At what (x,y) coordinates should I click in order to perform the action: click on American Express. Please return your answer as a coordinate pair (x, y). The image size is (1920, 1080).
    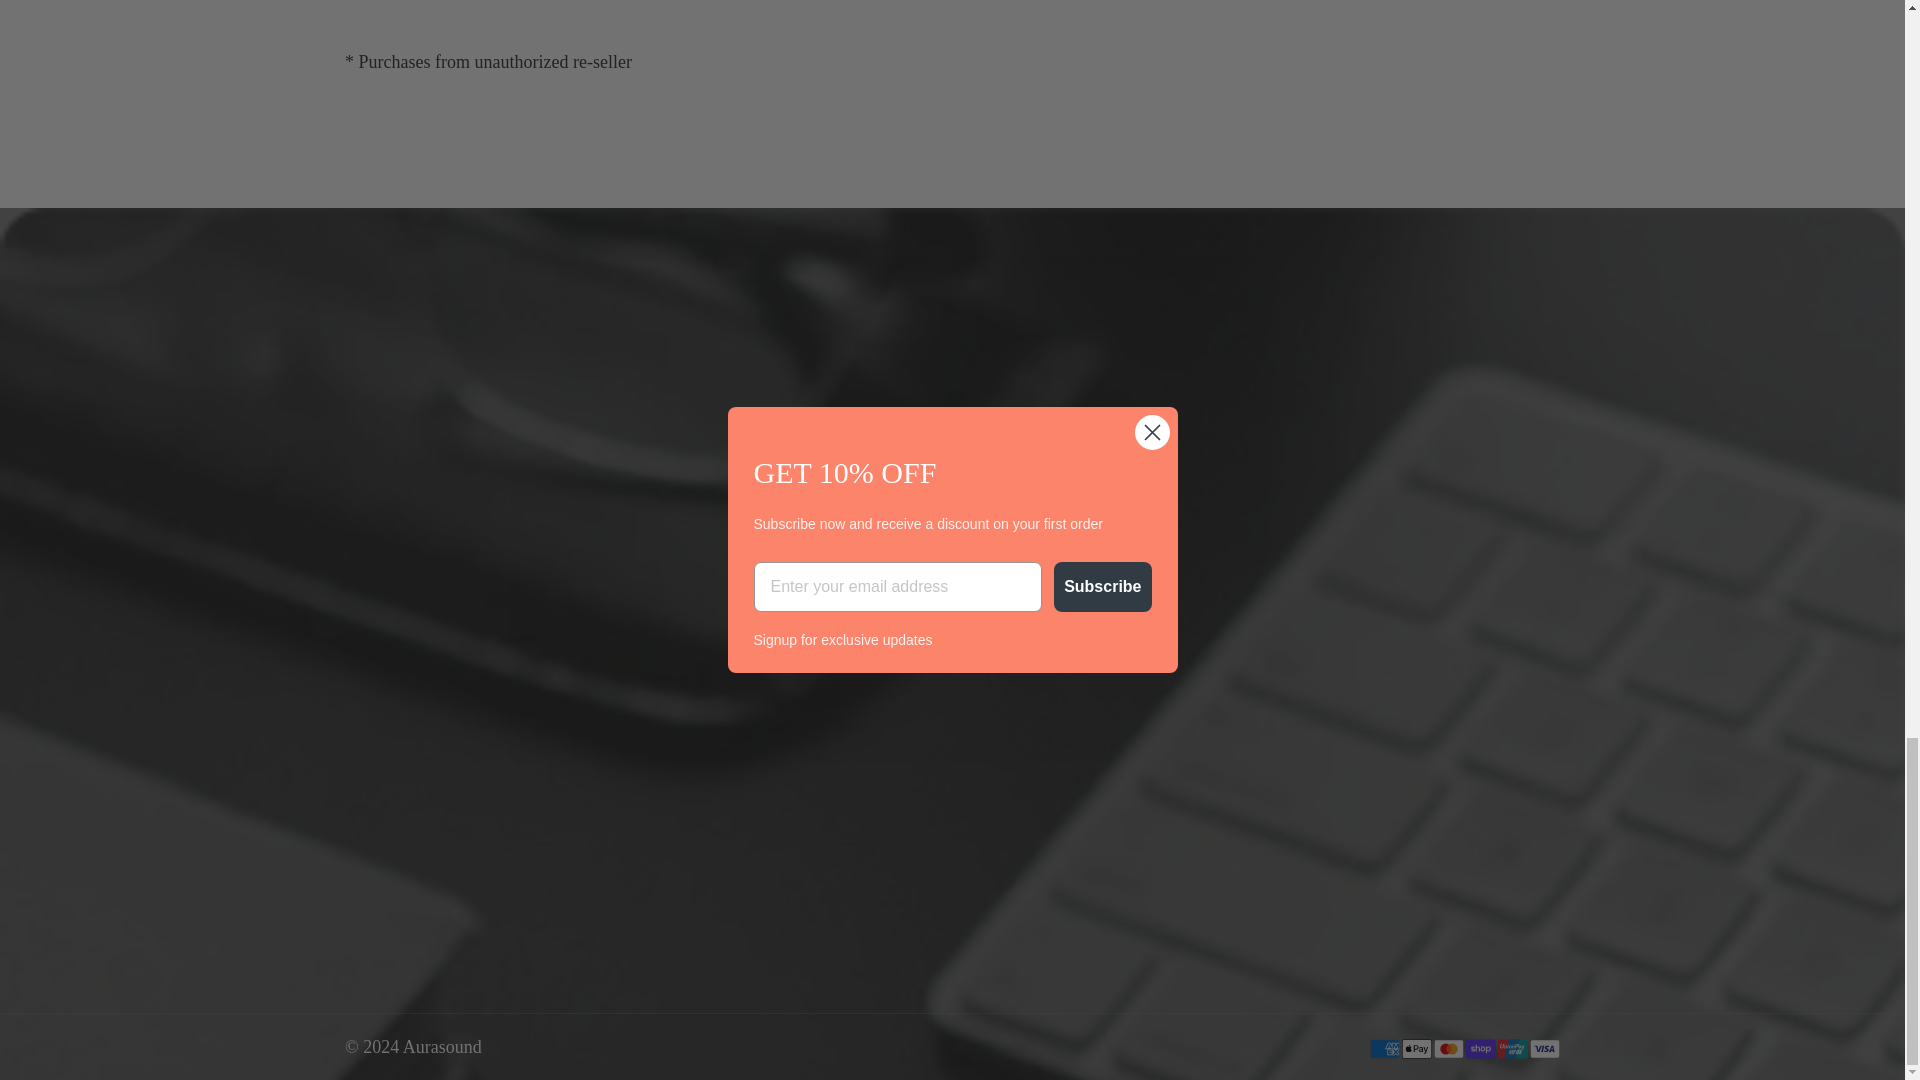
    Looking at the image, I should click on (1384, 1048).